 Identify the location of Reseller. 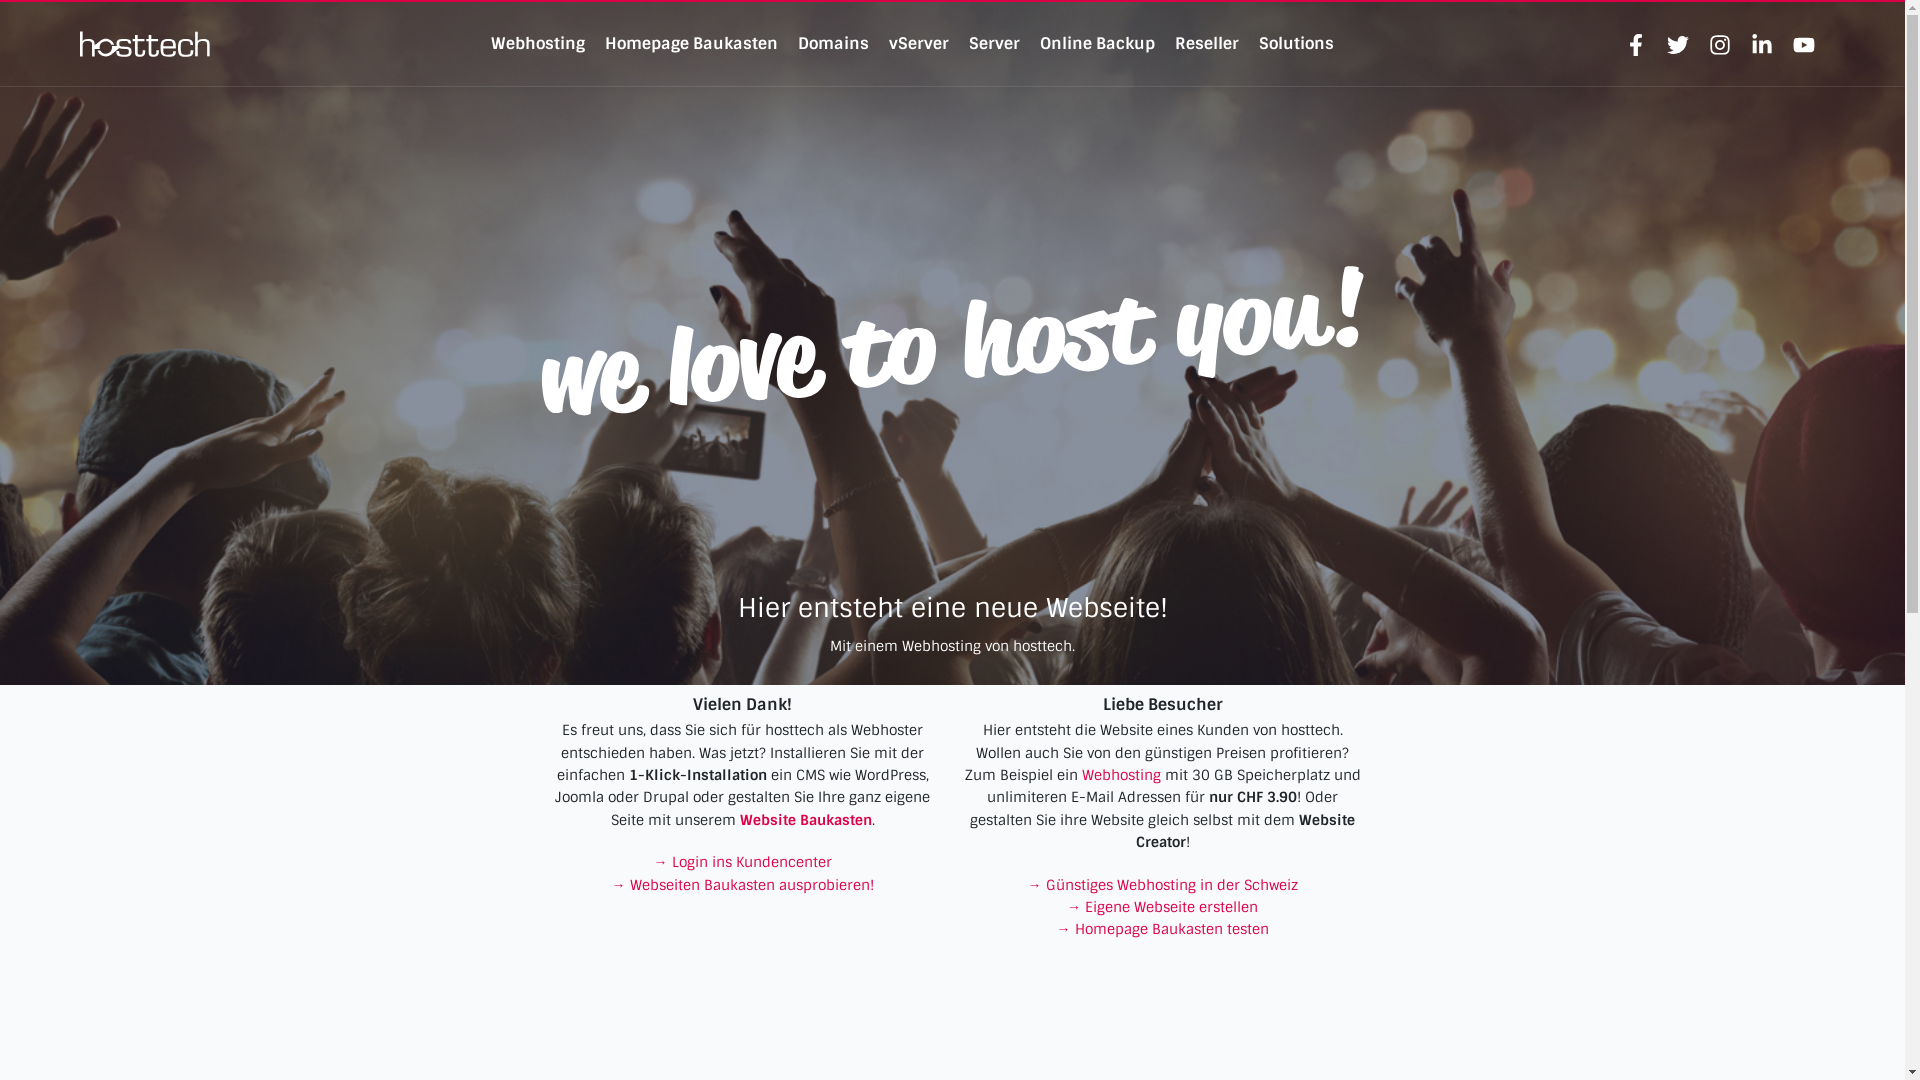
(1207, 44).